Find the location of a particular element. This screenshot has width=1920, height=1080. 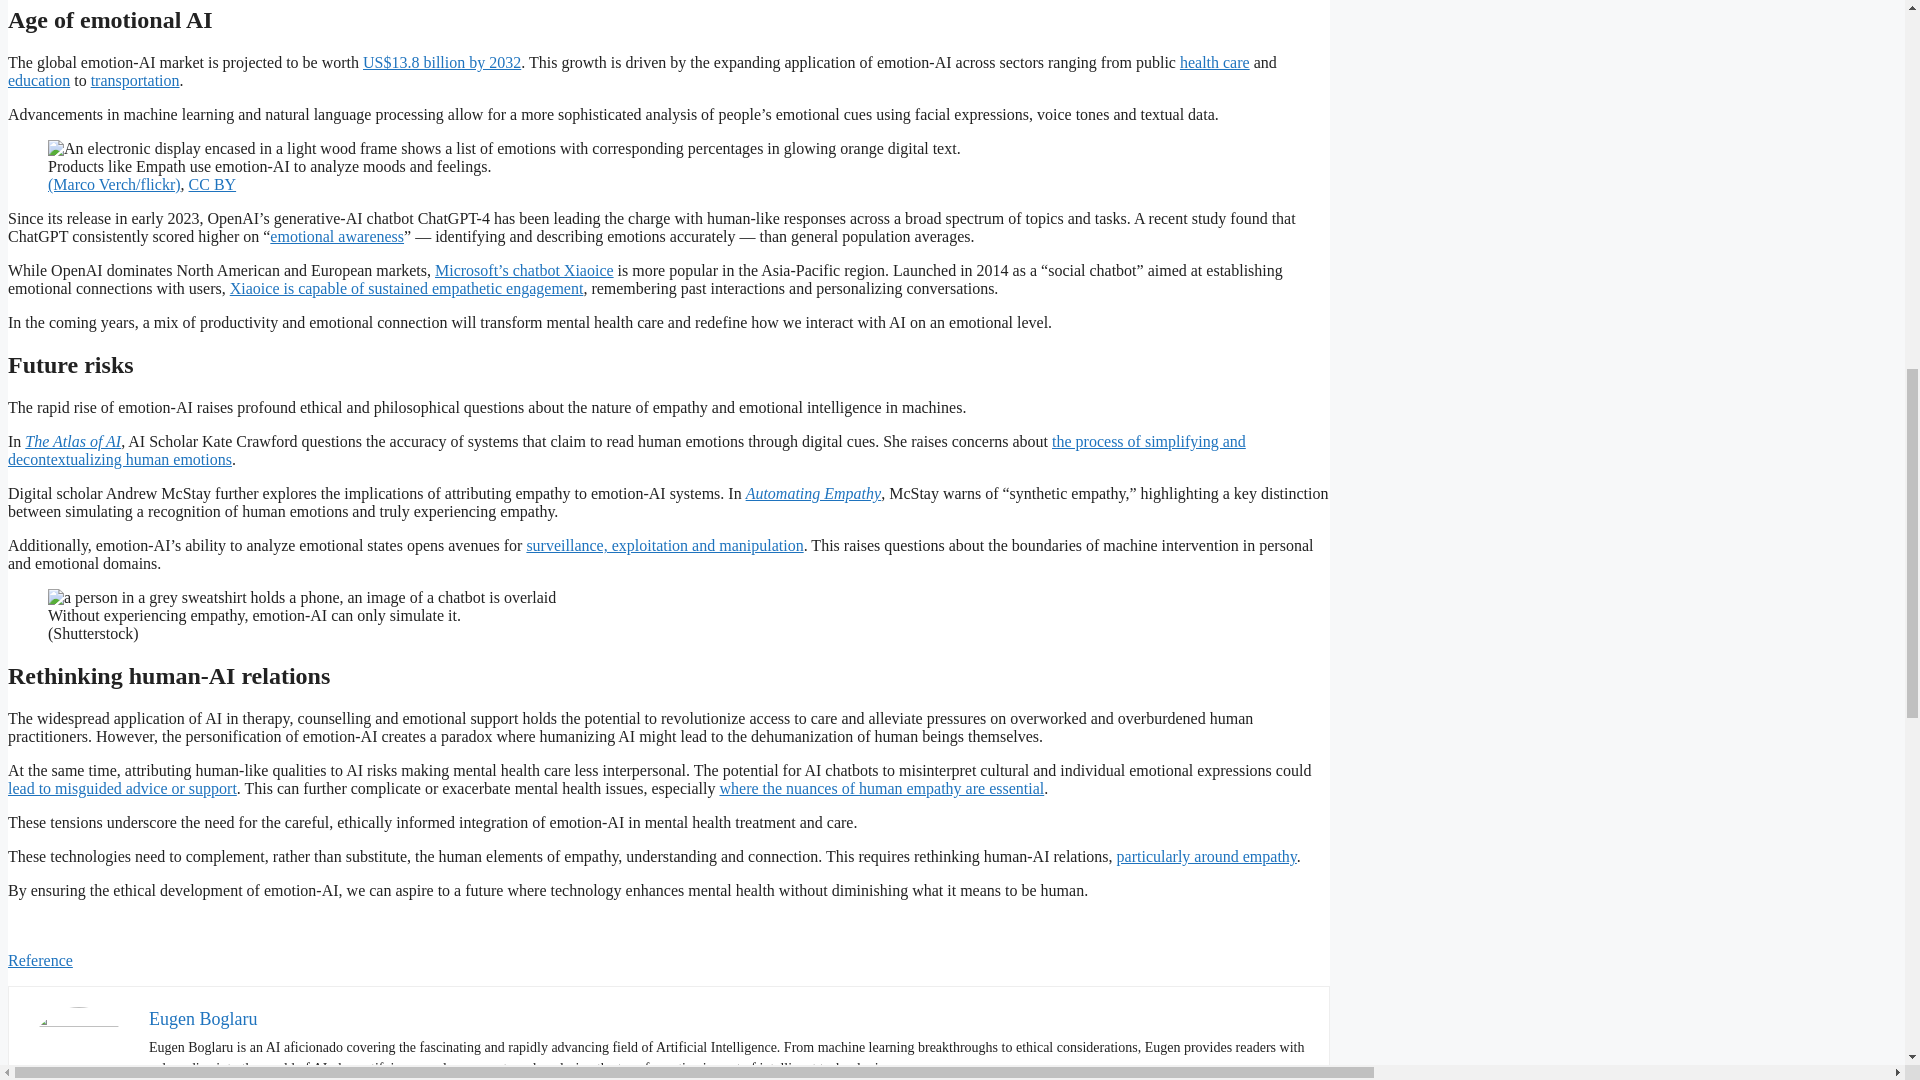

Xiaoice is capable of sustained empathetic engagement is located at coordinates (406, 288).